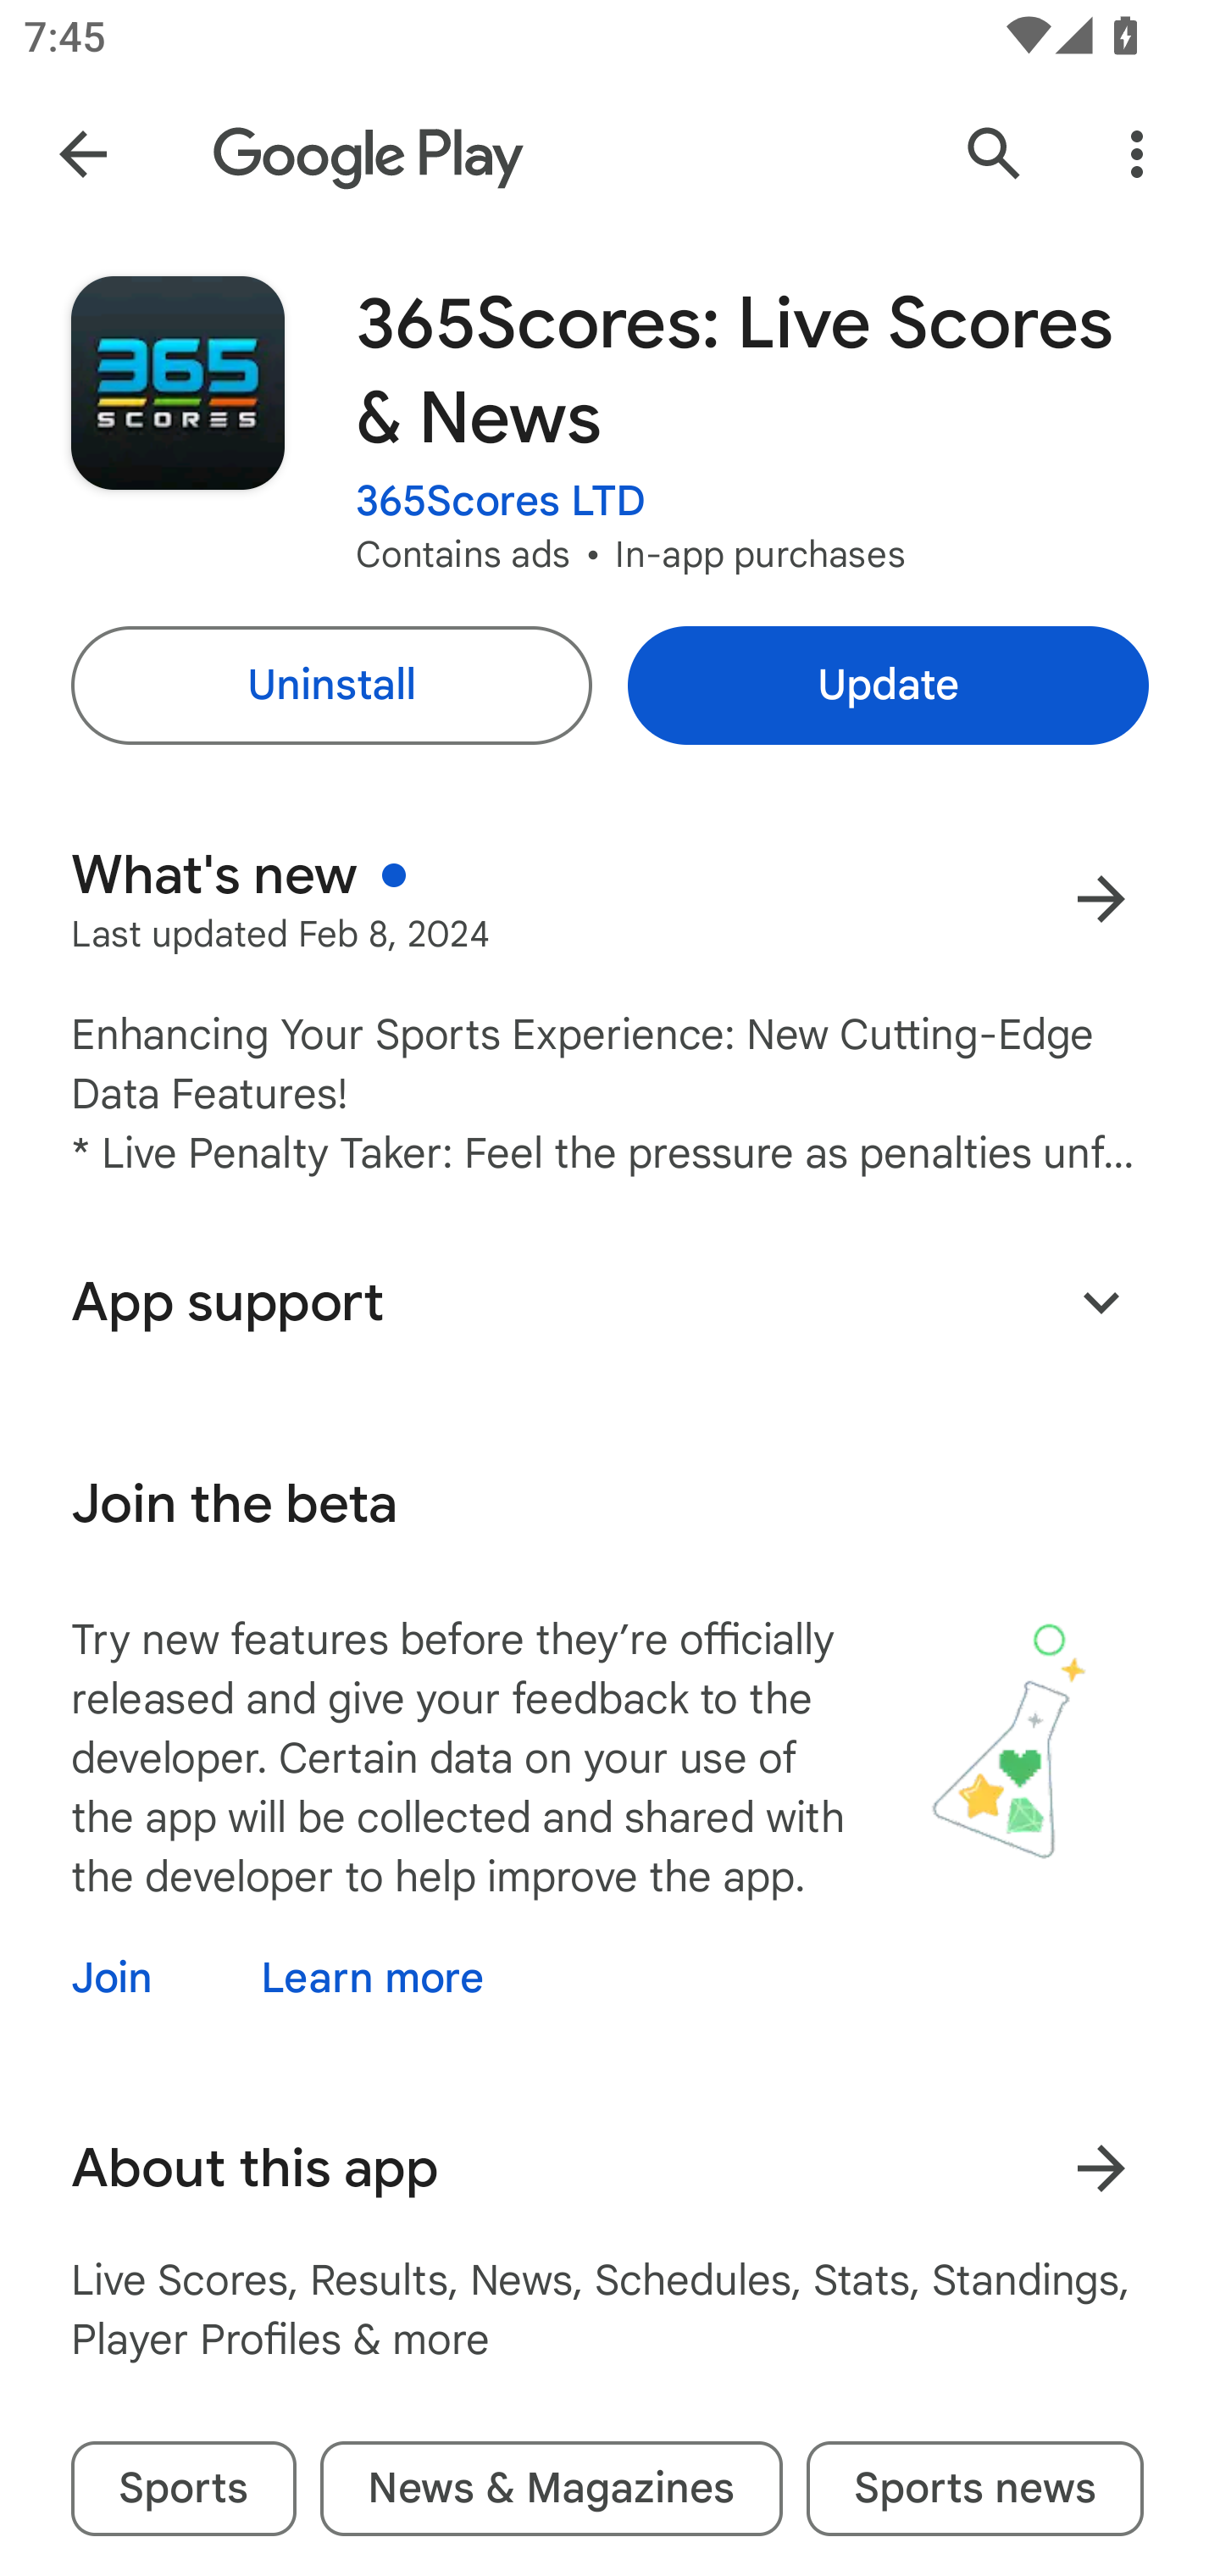 This screenshot has width=1220, height=2576. Describe the element at coordinates (888, 685) in the screenshot. I see `Update` at that location.